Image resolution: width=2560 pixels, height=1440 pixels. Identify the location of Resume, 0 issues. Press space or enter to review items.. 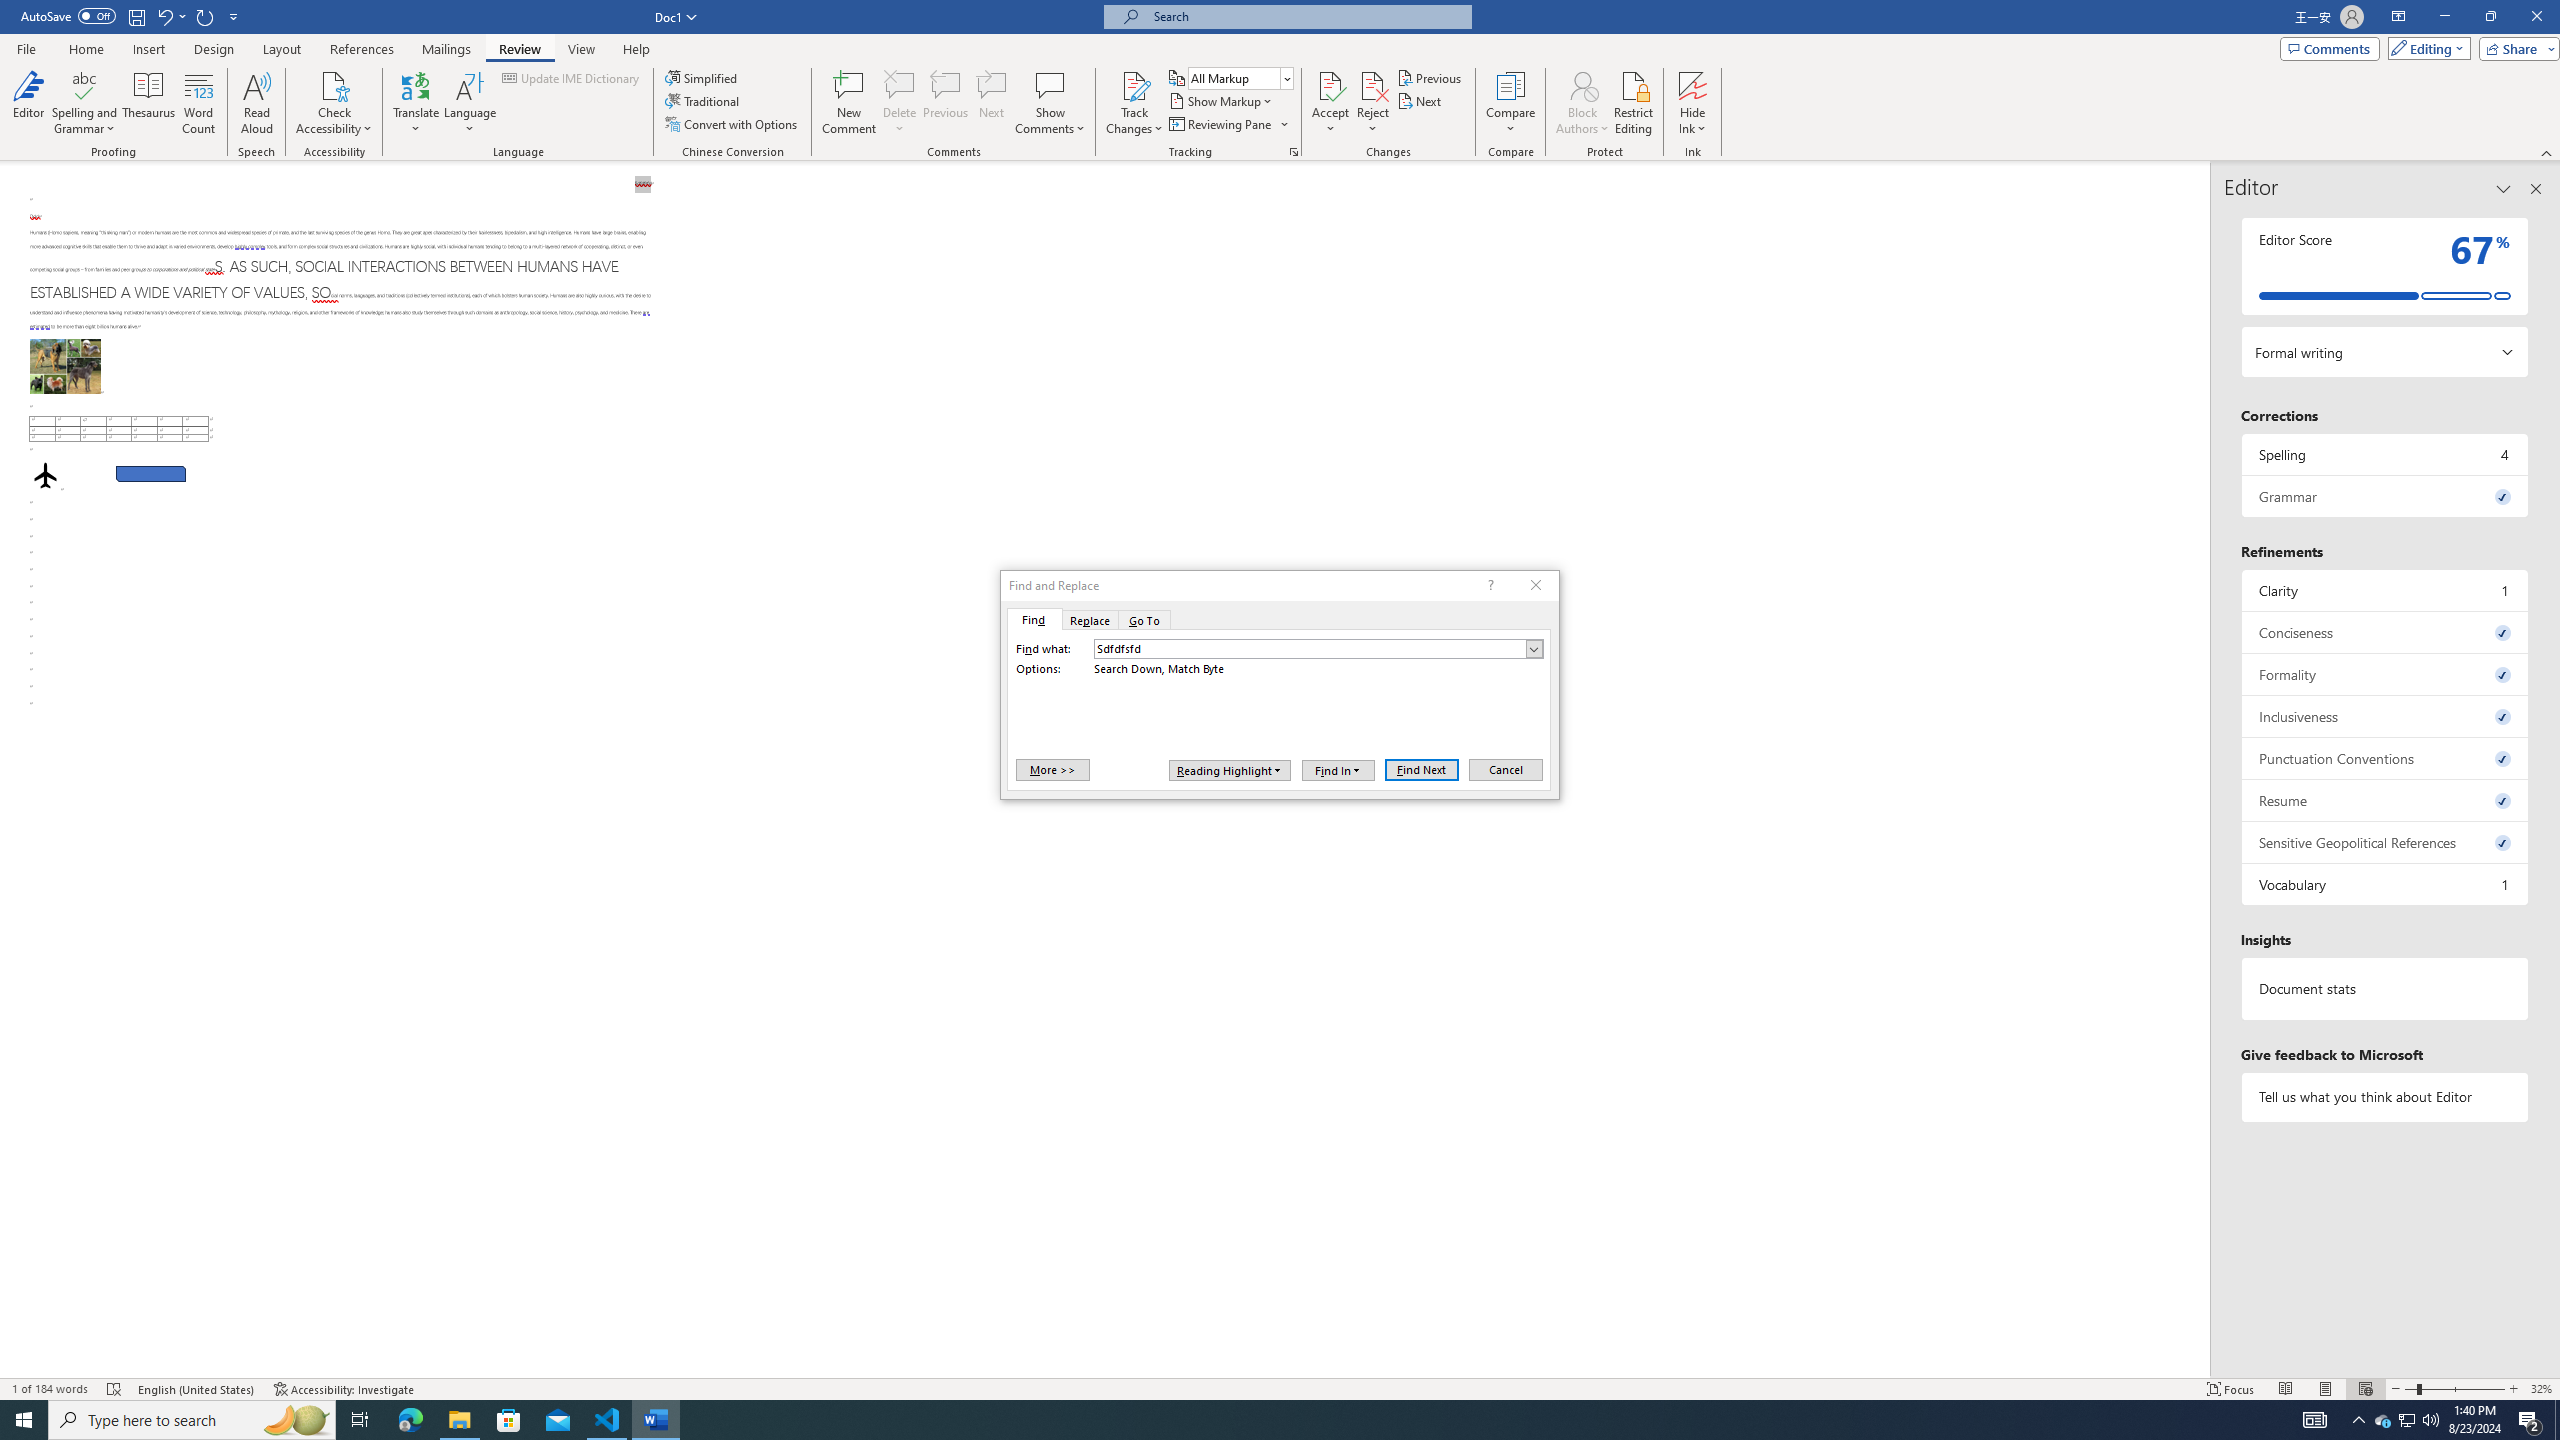
(2386, 800).